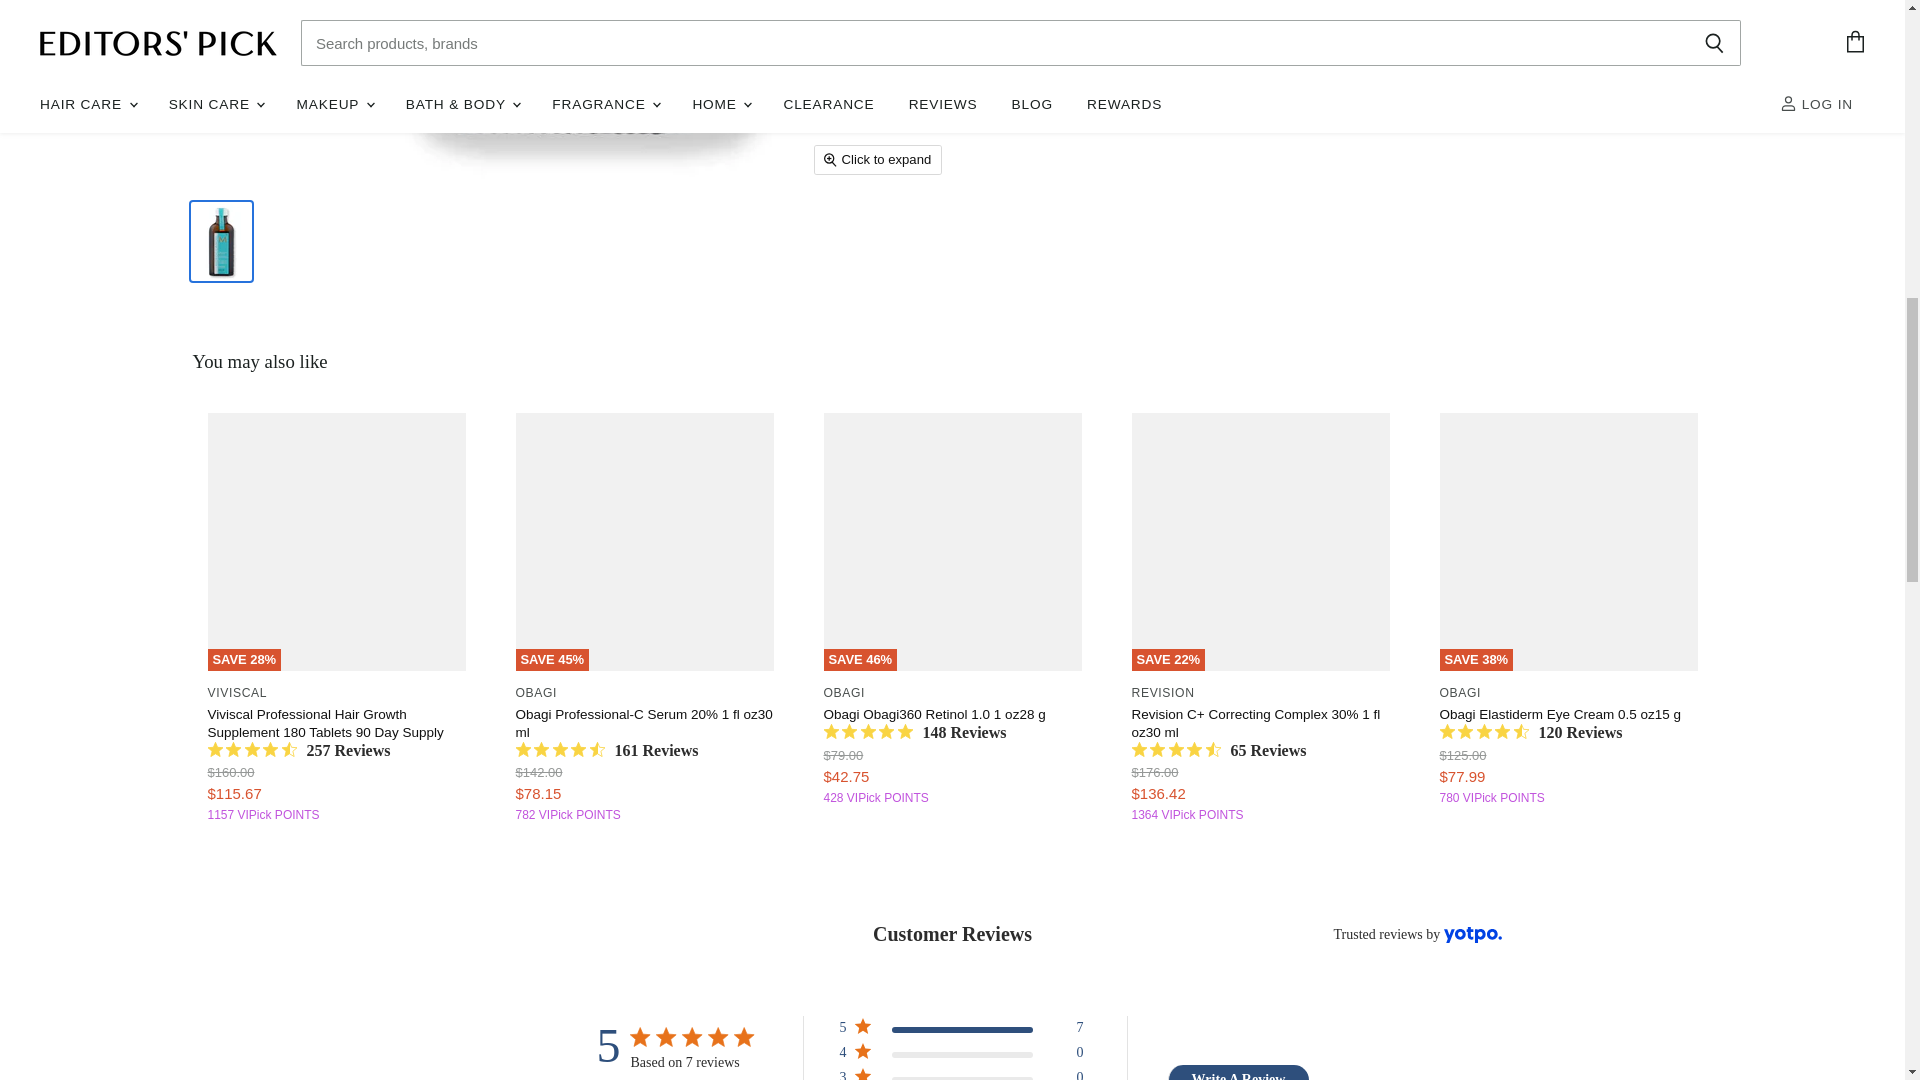 This screenshot has width=1920, height=1080. What do you see at coordinates (1220, 750) in the screenshot?
I see `65 Reviews` at bounding box center [1220, 750].